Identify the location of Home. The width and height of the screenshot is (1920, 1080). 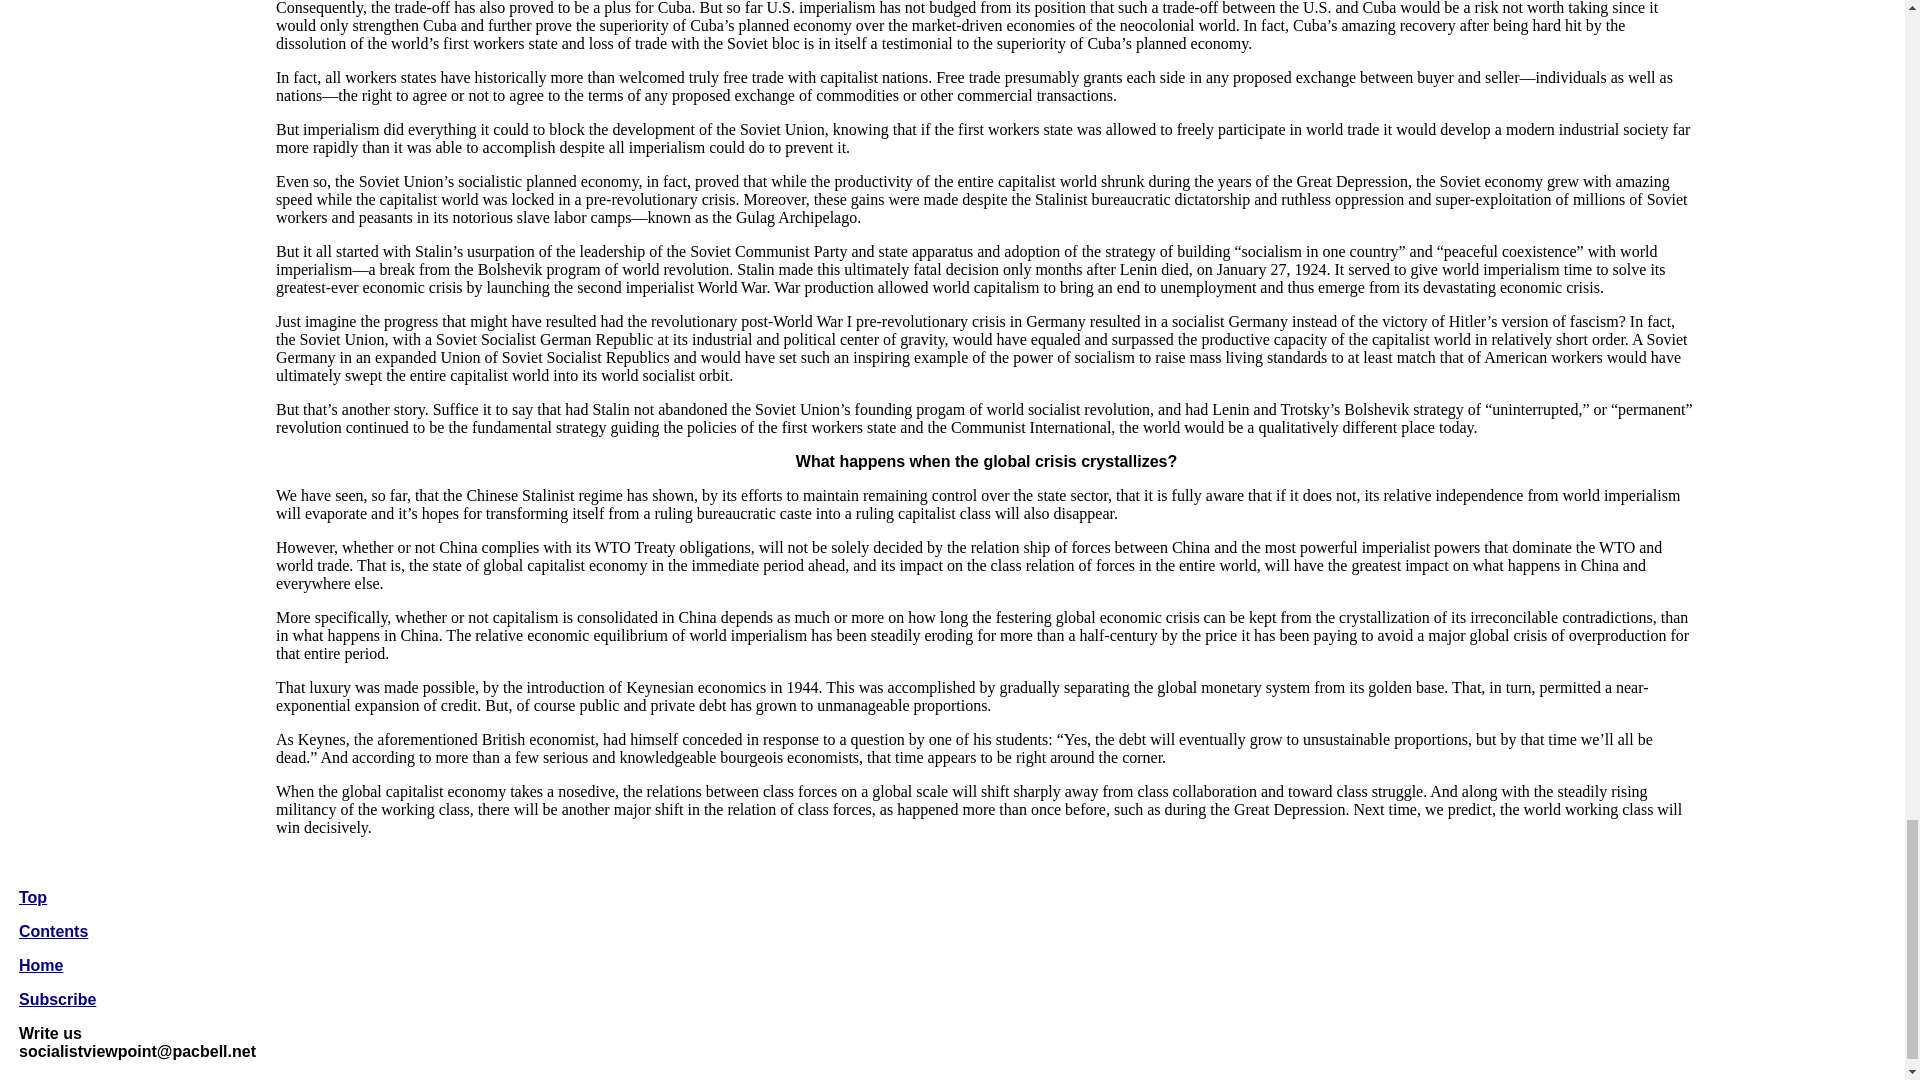
(41, 965).